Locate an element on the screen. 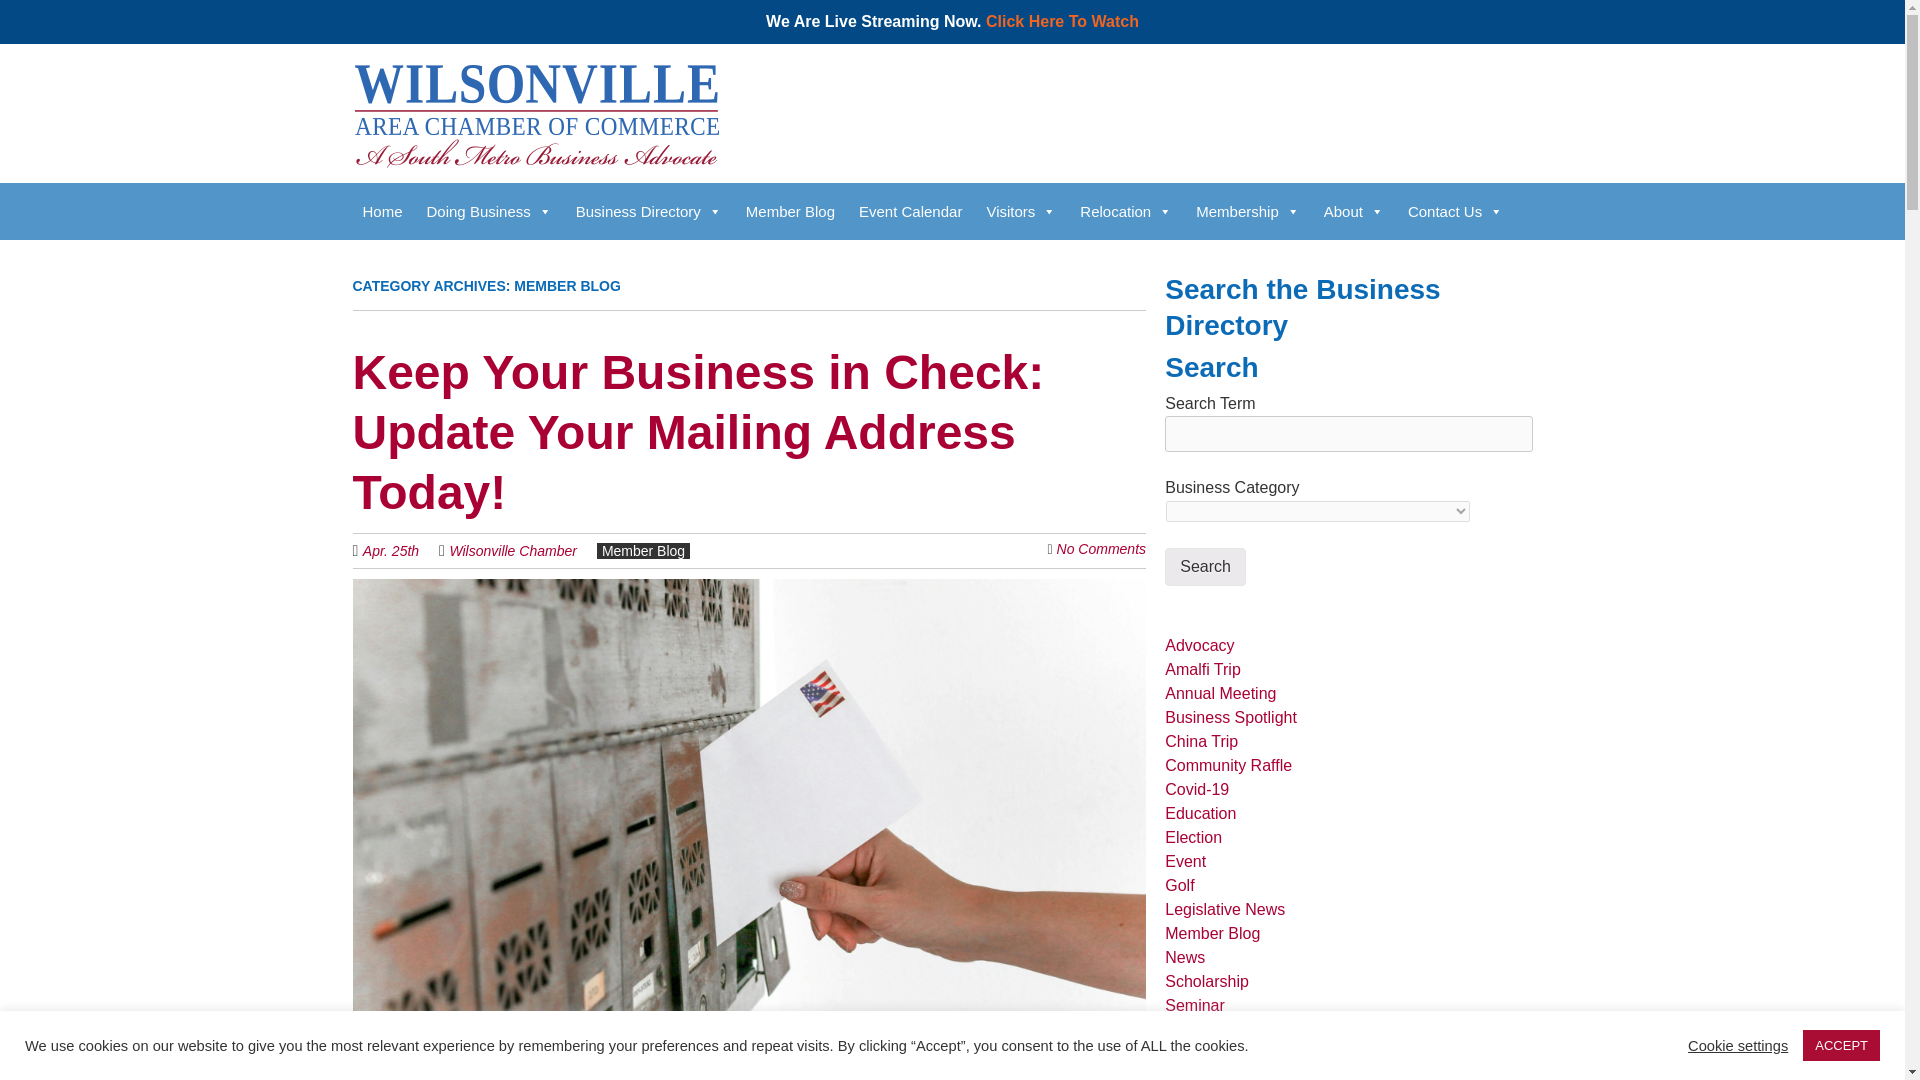 The width and height of the screenshot is (1920, 1080). Home is located at coordinates (382, 210).